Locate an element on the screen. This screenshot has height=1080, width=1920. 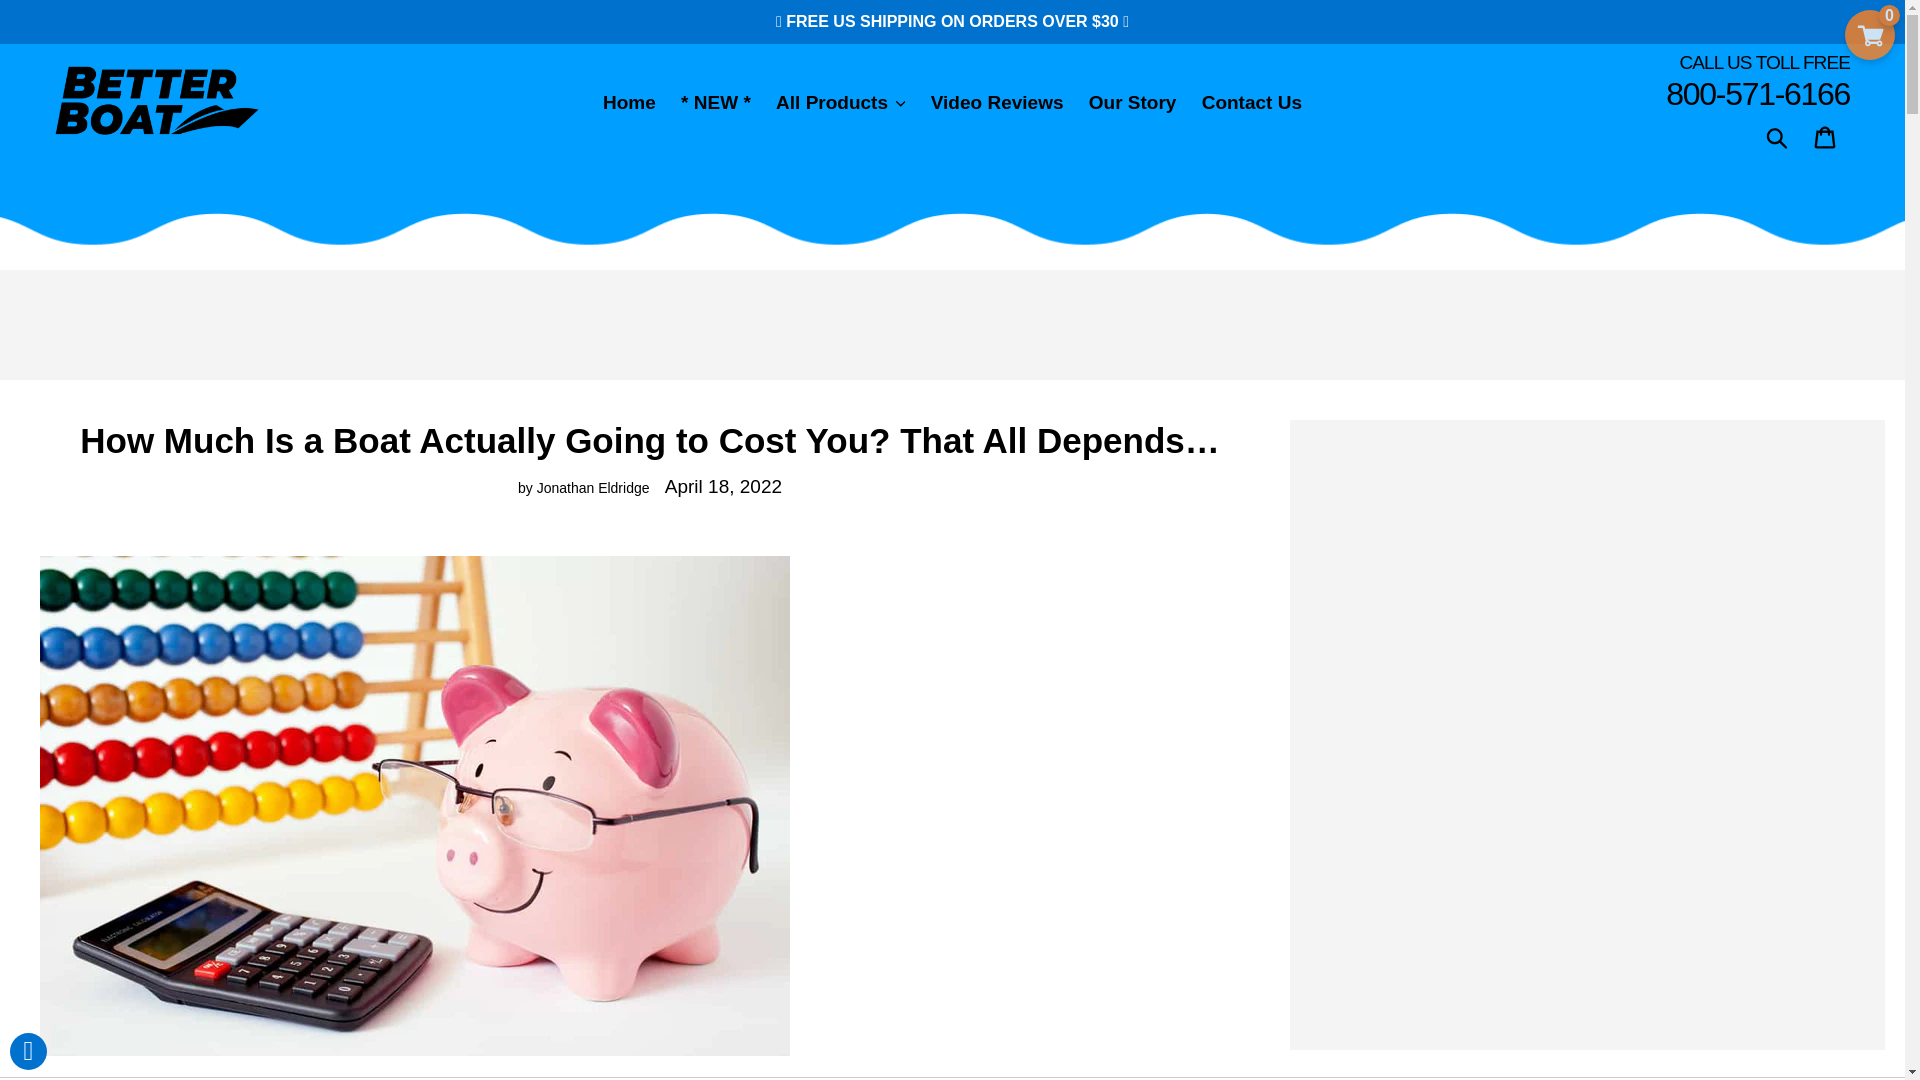
Our Story is located at coordinates (1132, 103).